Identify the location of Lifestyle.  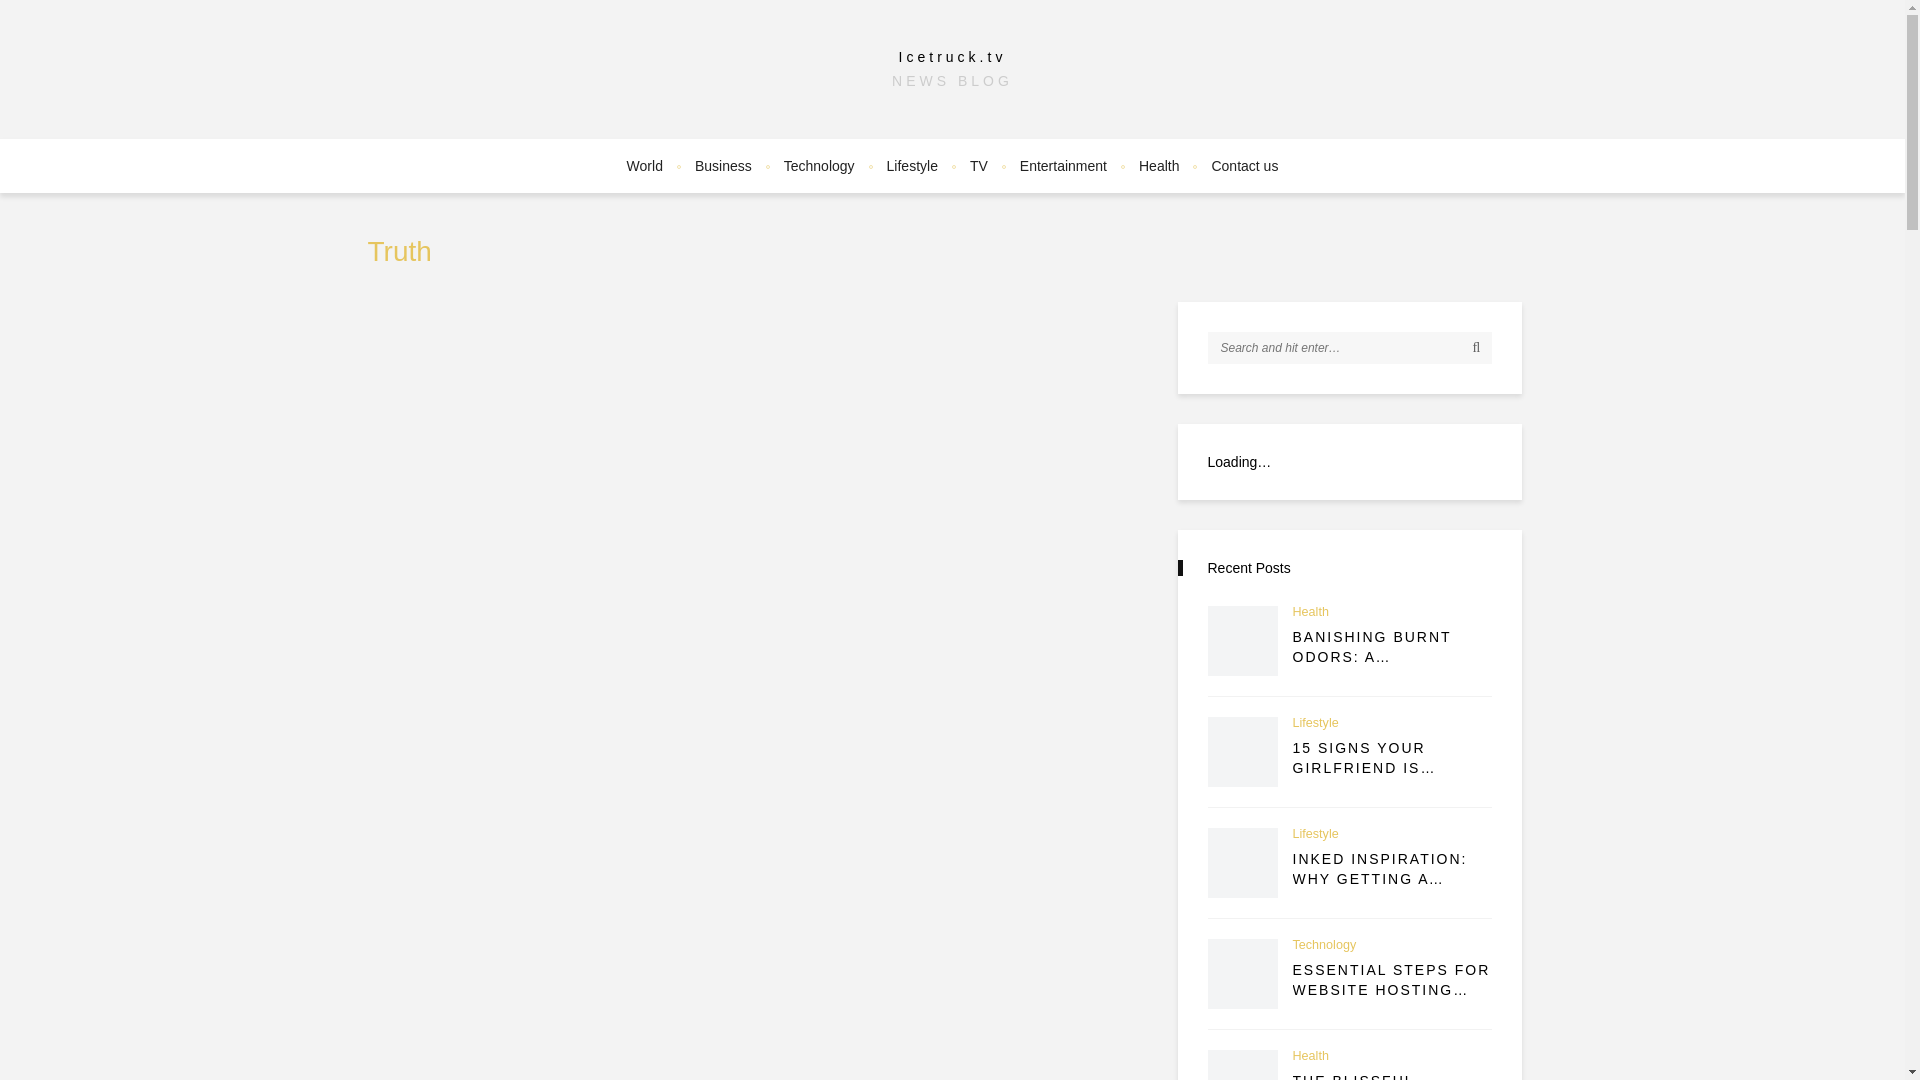
(912, 166).